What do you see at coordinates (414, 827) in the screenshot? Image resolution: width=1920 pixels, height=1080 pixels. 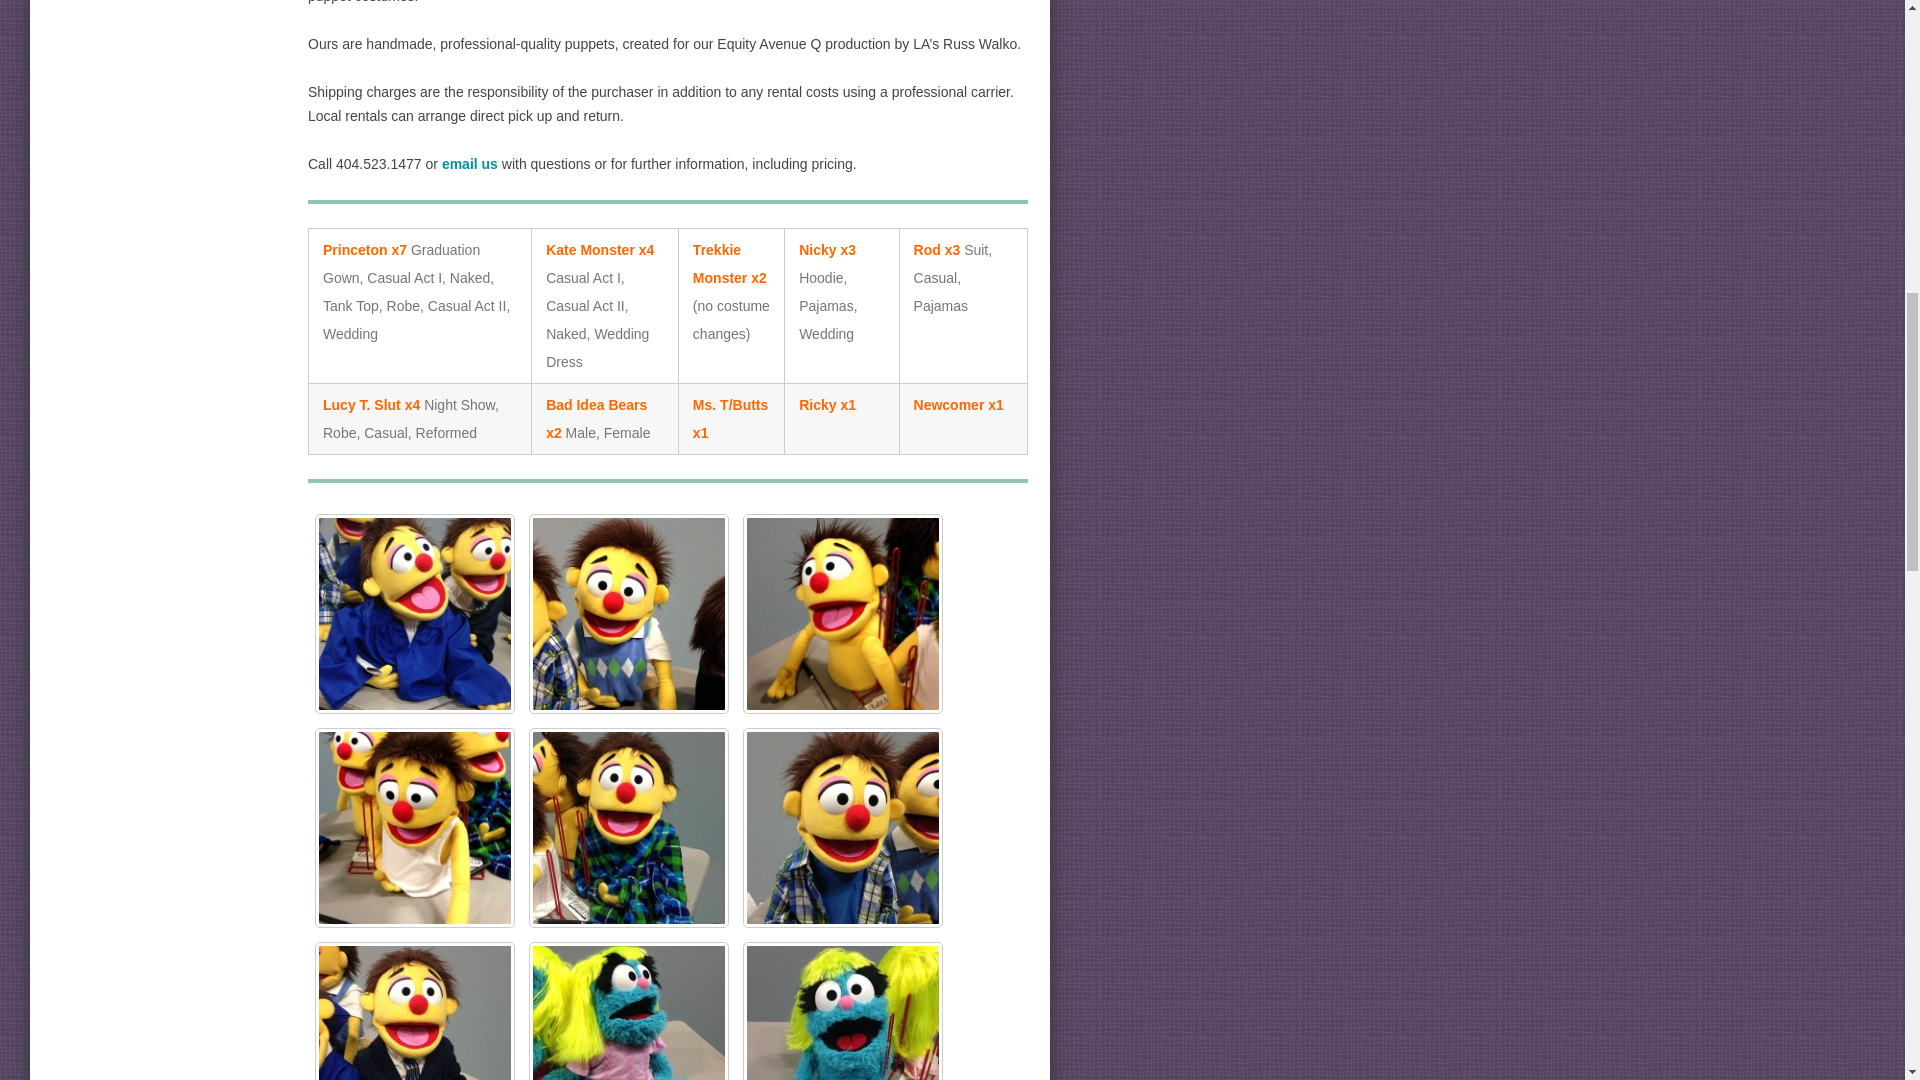 I see `princeton-tanktop` at bounding box center [414, 827].